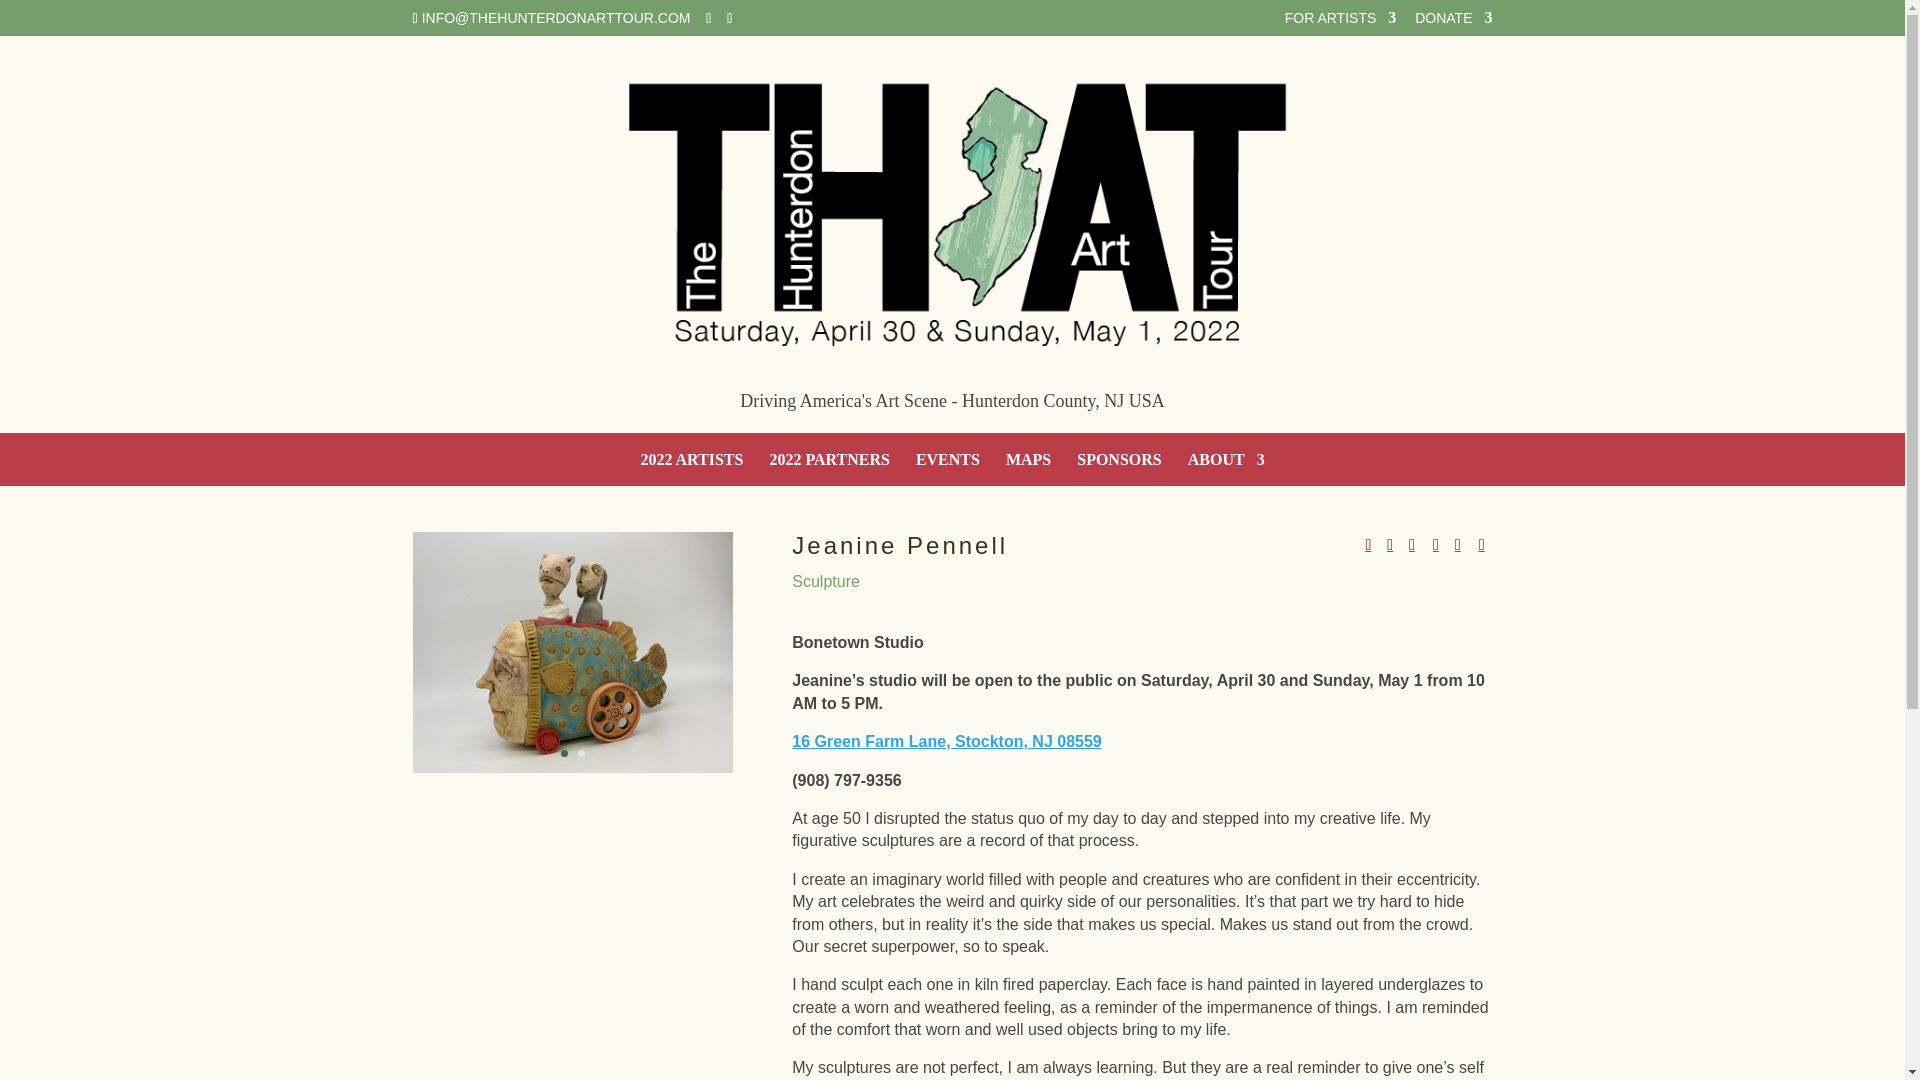  What do you see at coordinates (1226, 469) in the screenshot?
I see `ABOUT` at bounding box center [1226, 469].